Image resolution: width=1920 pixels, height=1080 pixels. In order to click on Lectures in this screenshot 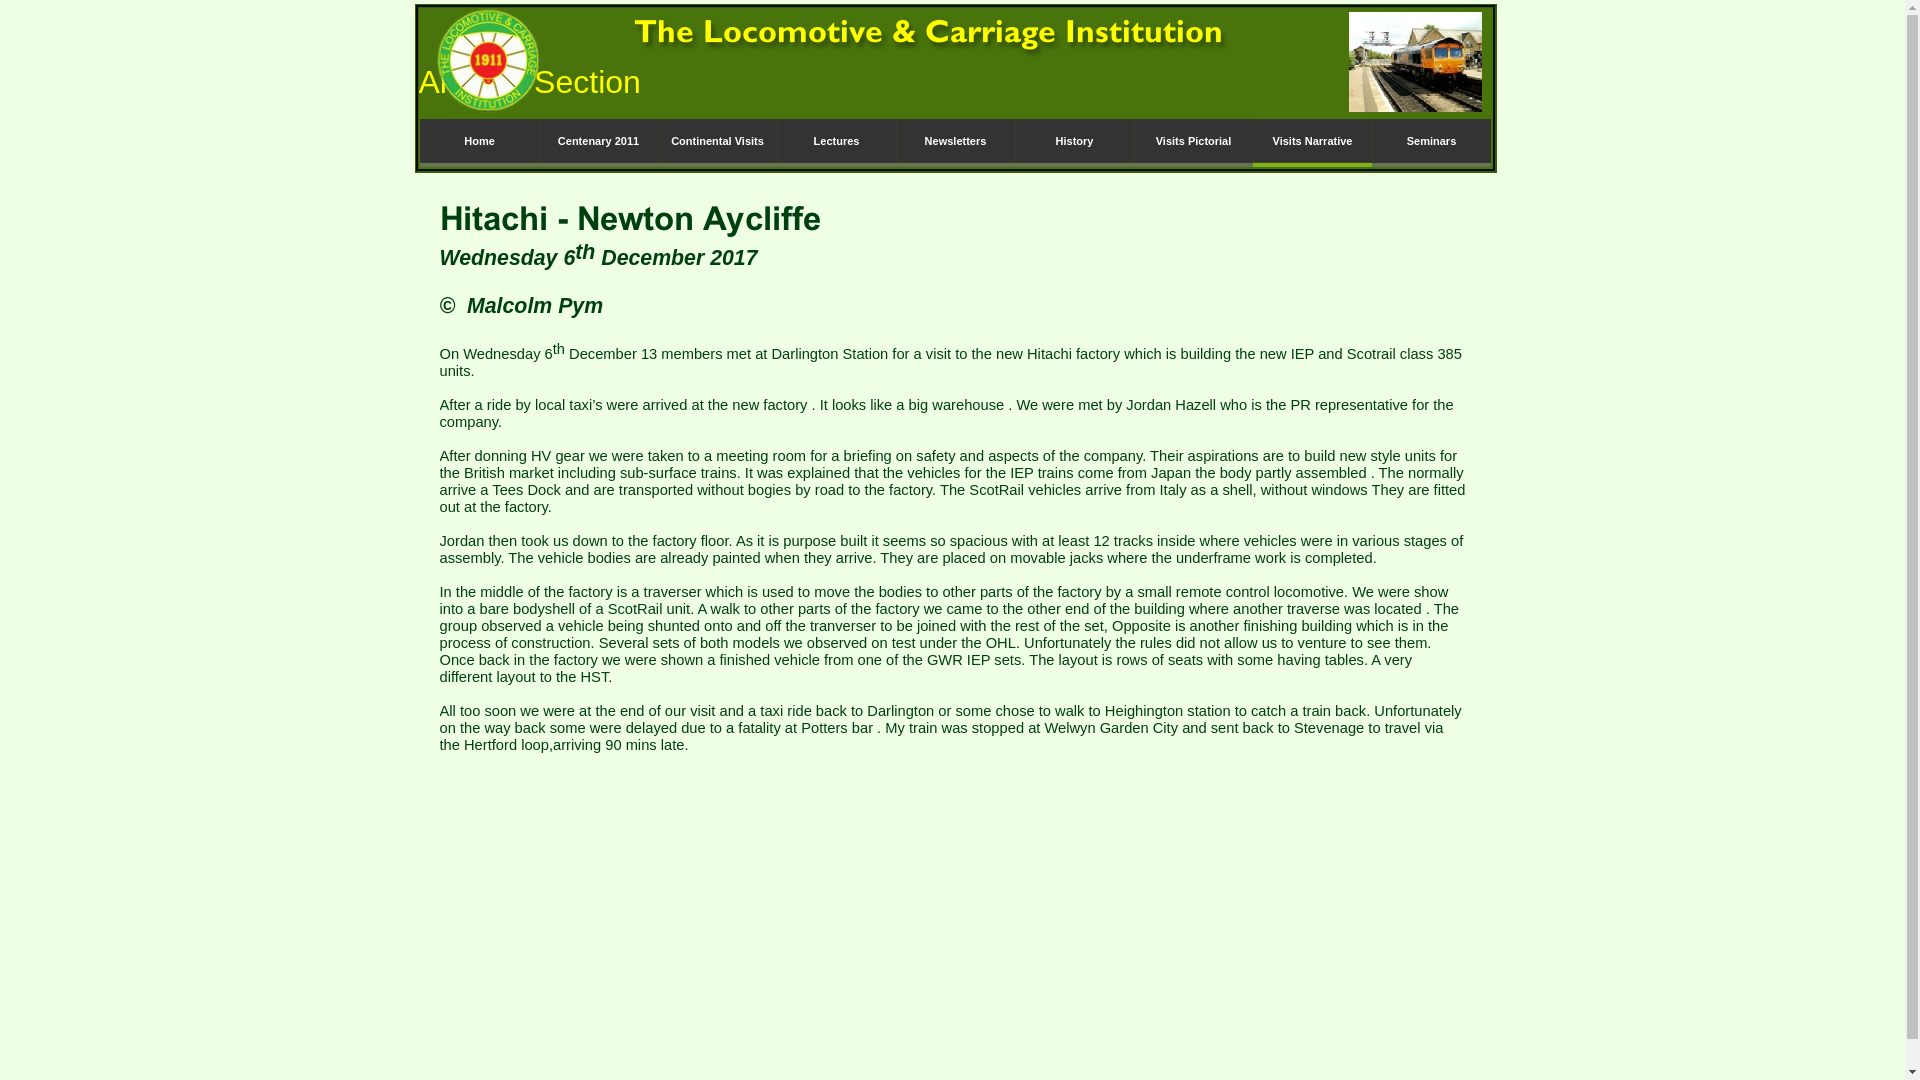, I will do `click(834, 142)`.